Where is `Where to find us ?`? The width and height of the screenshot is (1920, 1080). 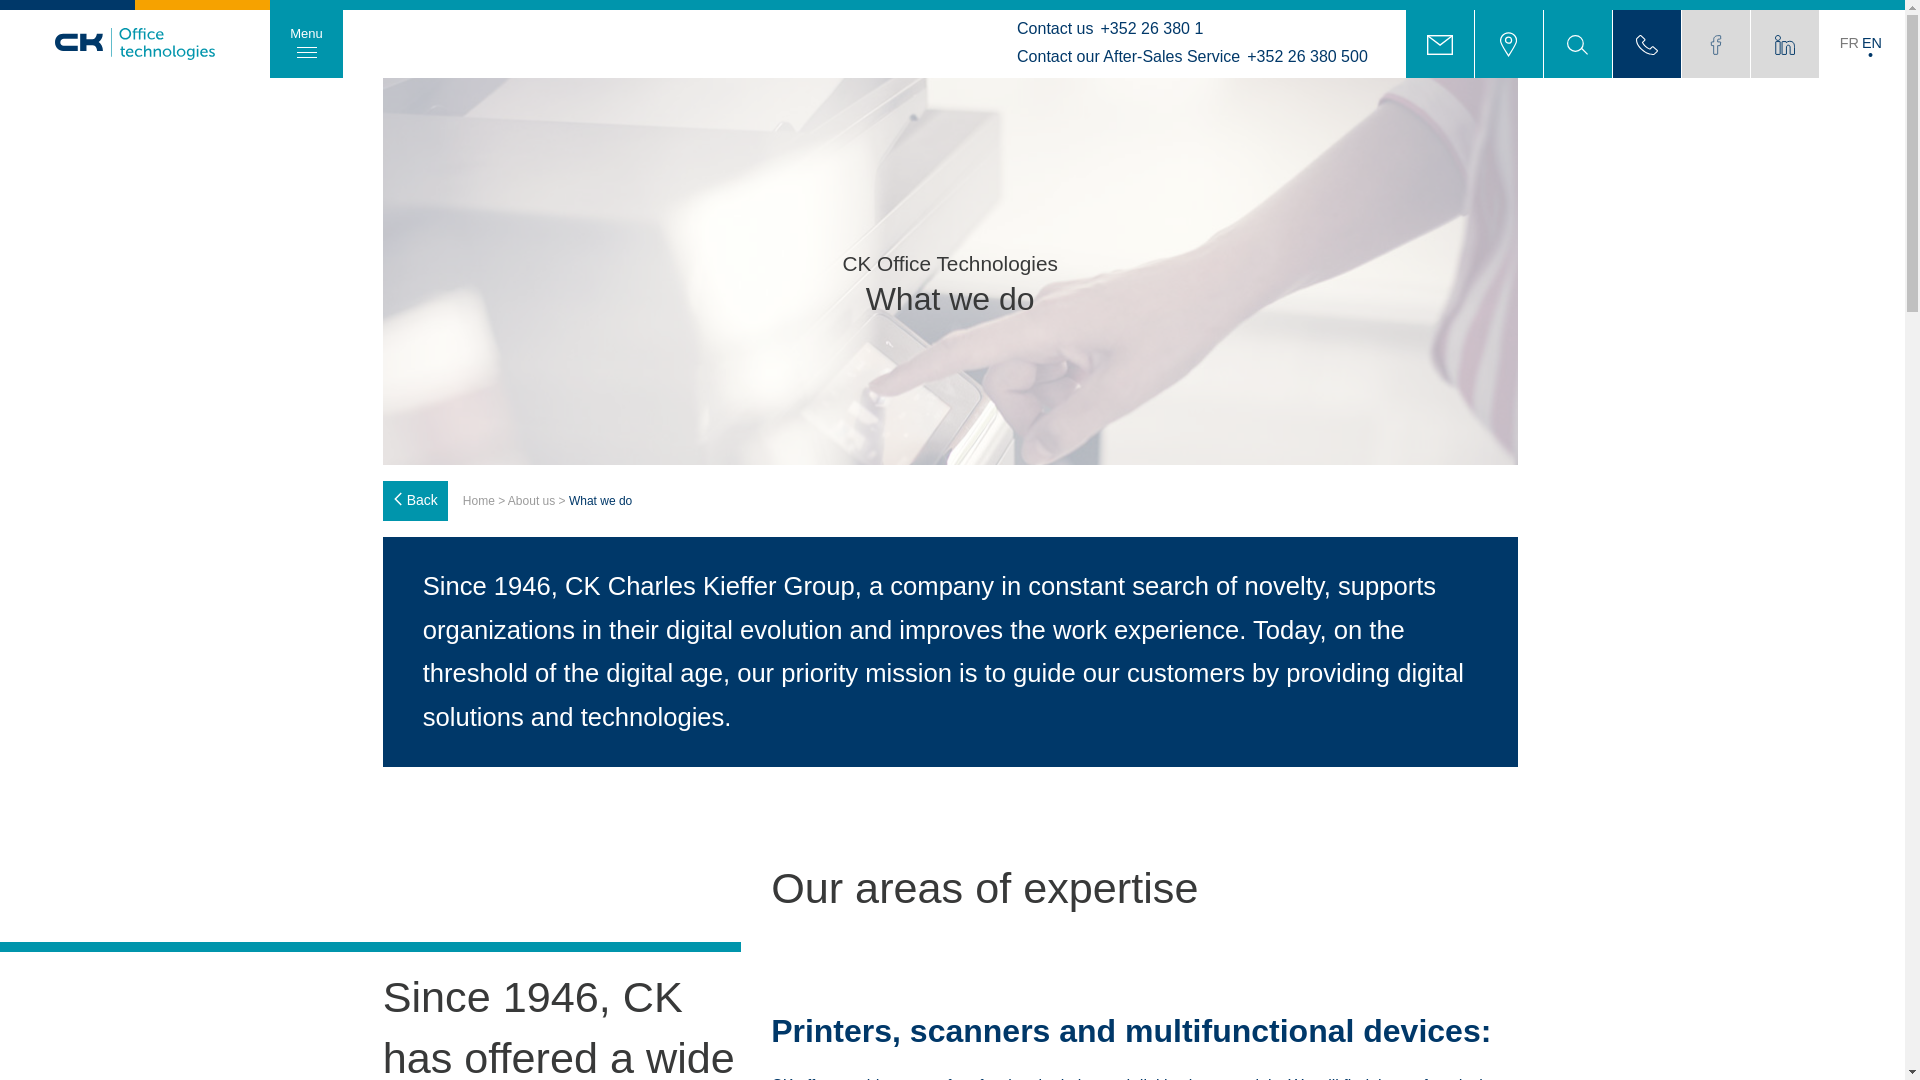
Where to find us ? is located at coordinates (1508, 43).